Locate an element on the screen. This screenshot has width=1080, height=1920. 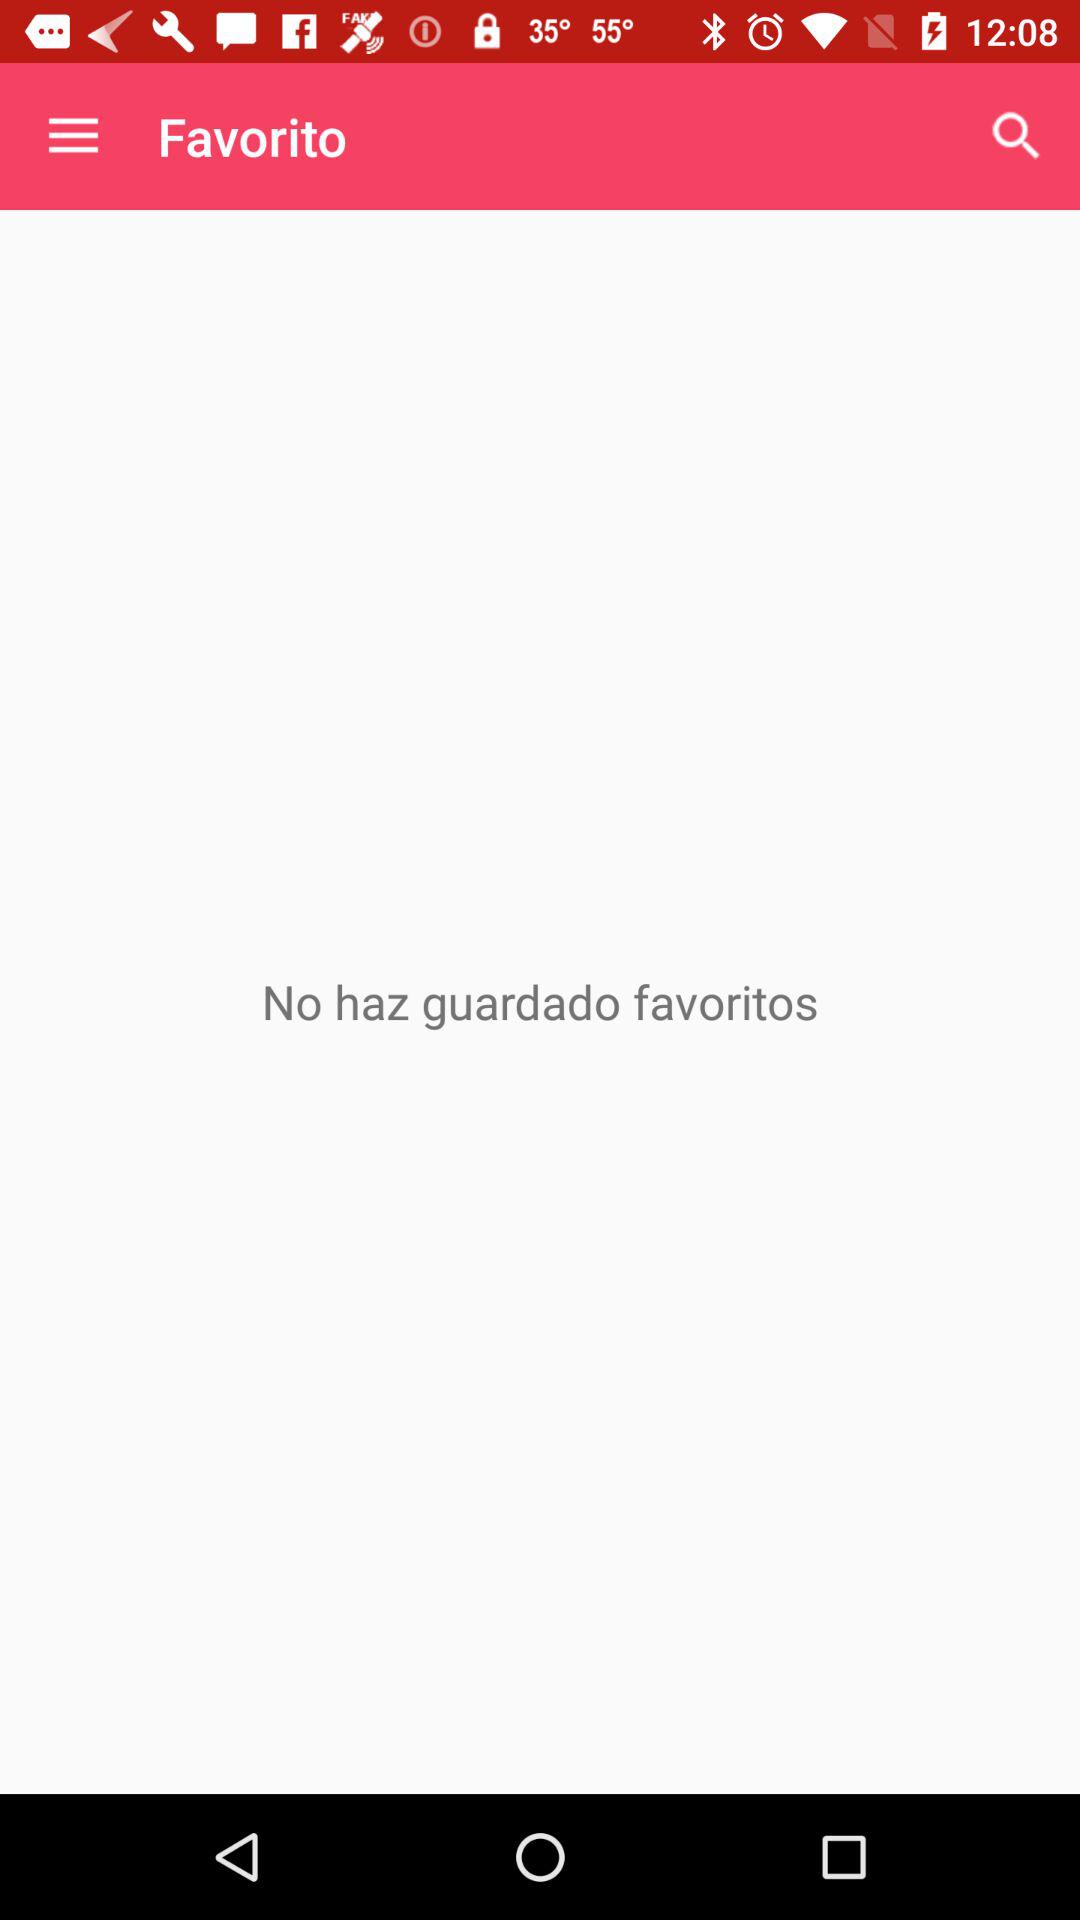
open app to the left of the favorito is located at coordinates (73, 136).